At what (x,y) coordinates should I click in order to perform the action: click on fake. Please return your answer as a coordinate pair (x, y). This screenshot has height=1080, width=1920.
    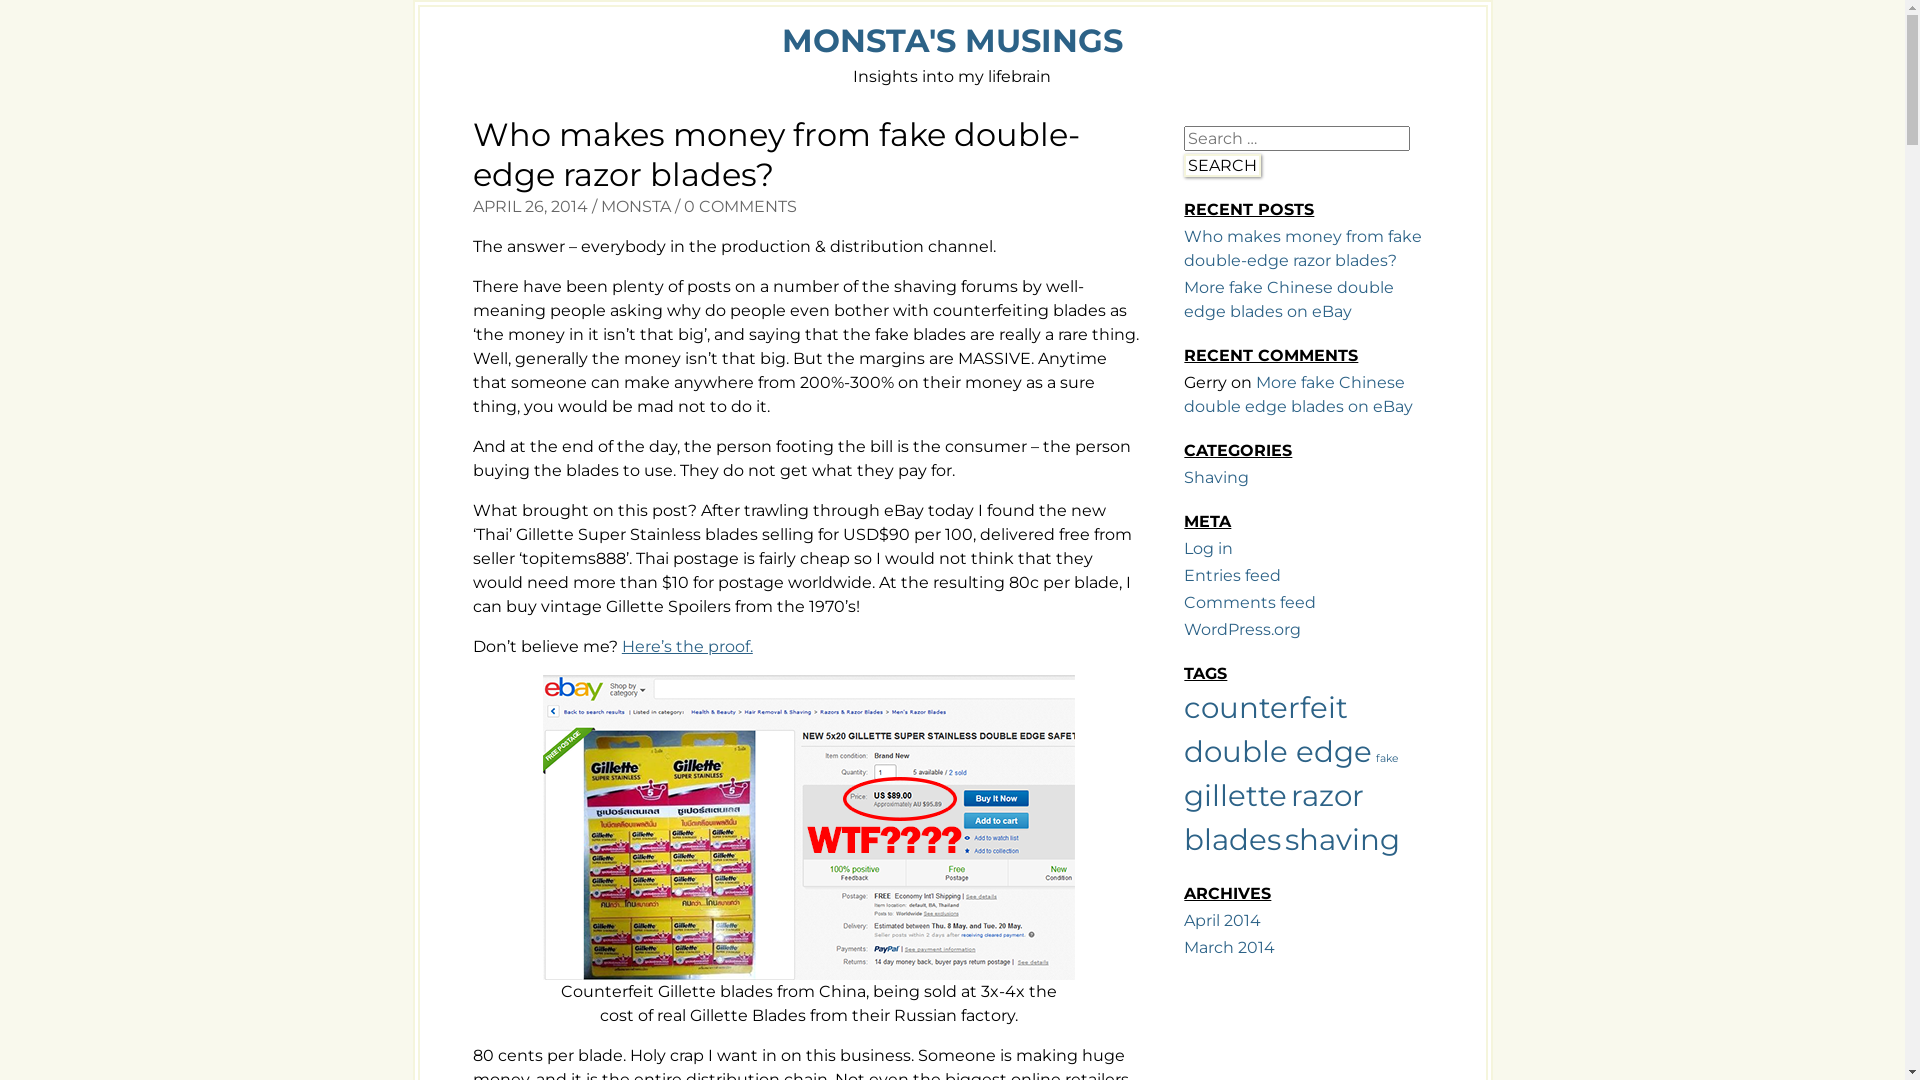
    Looking at the image, I should click on (1387, 758).